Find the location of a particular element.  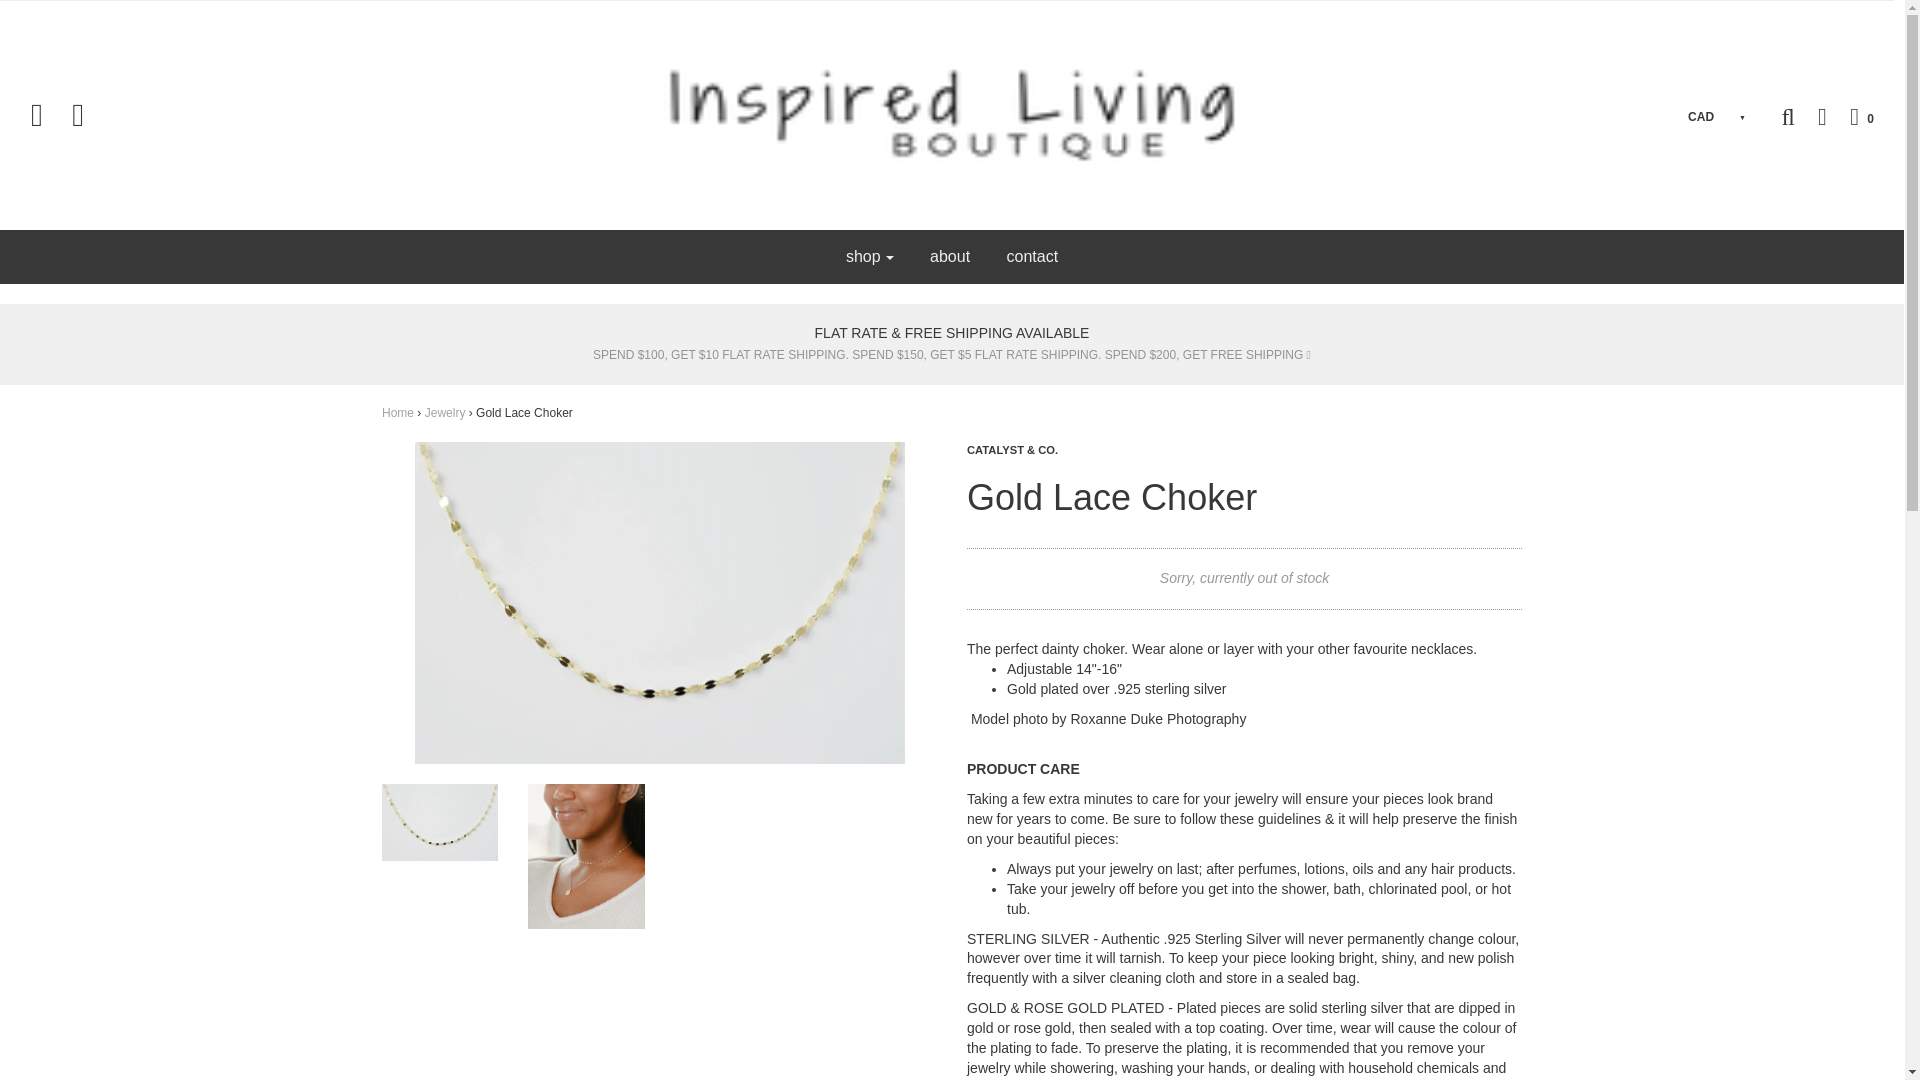

shop is located at coordinates (870, 256).